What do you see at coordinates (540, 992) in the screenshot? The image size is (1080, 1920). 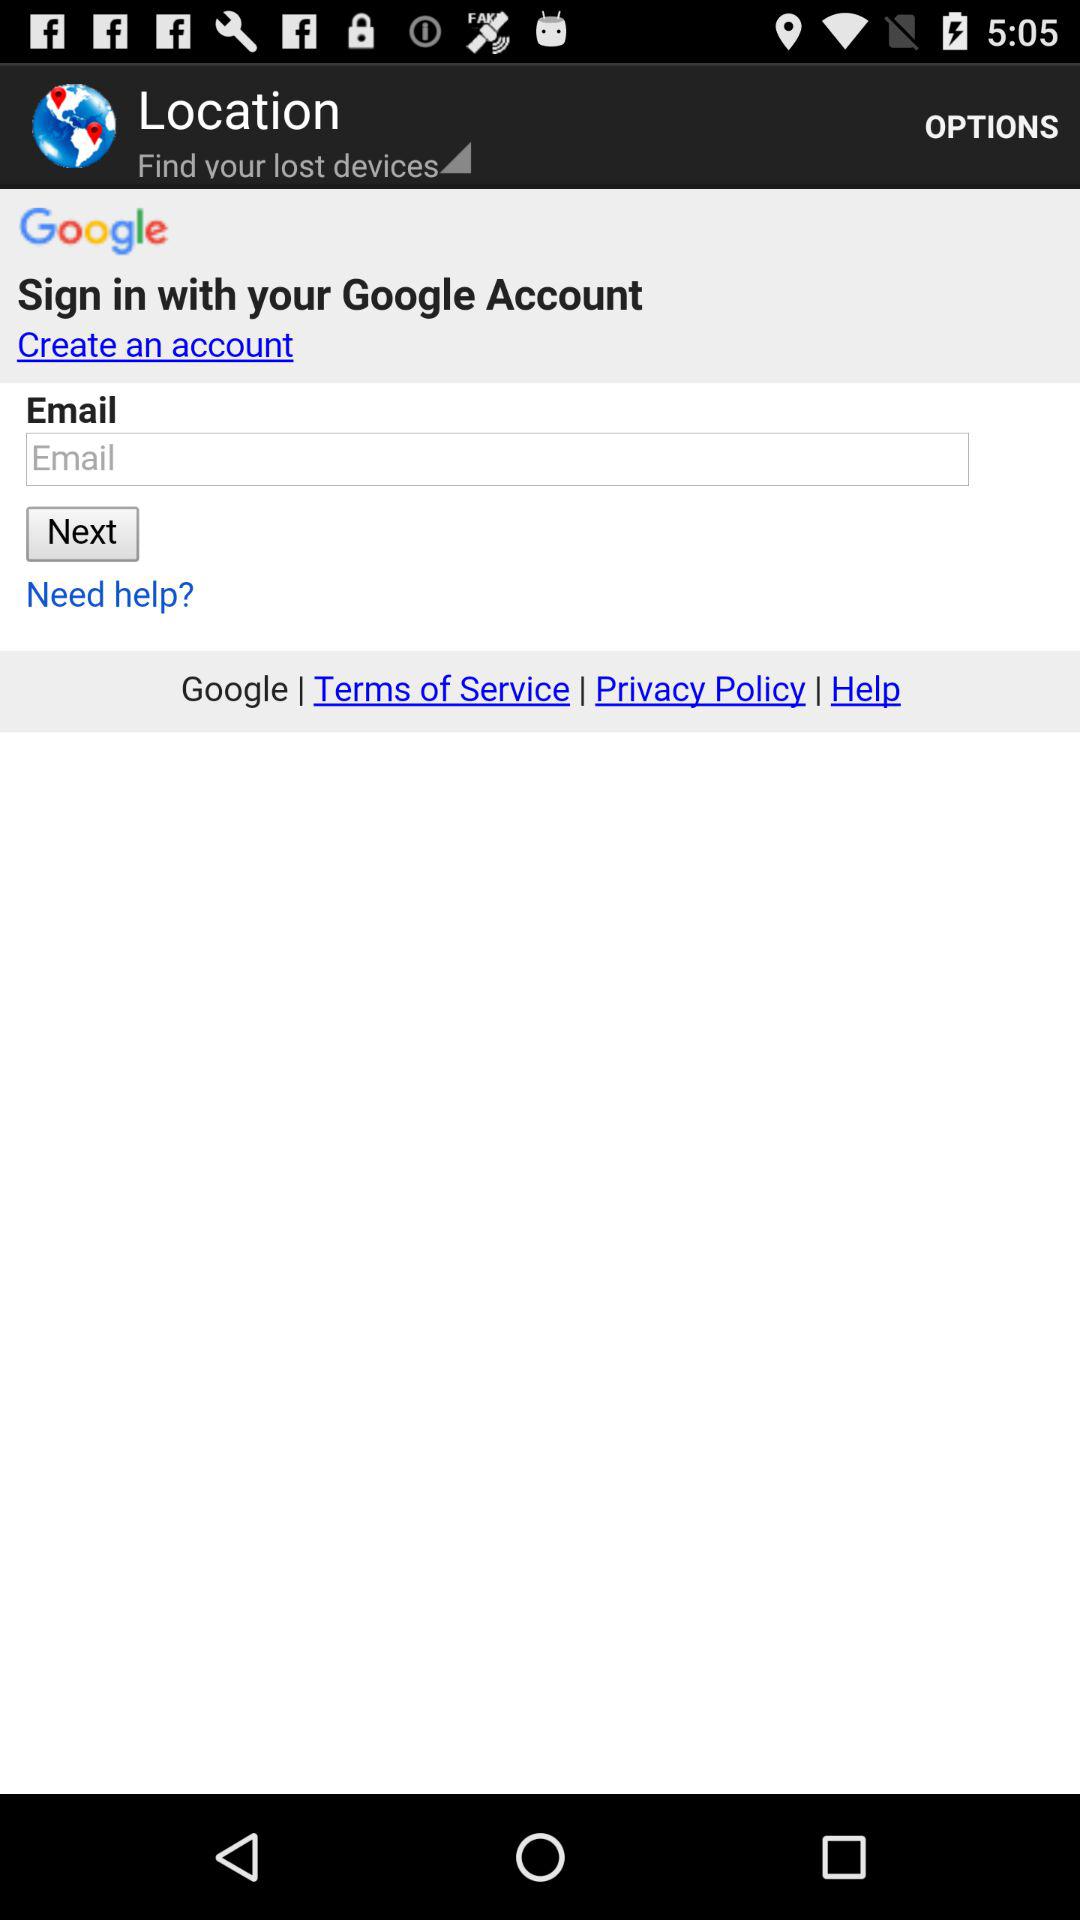 I see `page to sign in with your google account` at bounding box center [540, 992].